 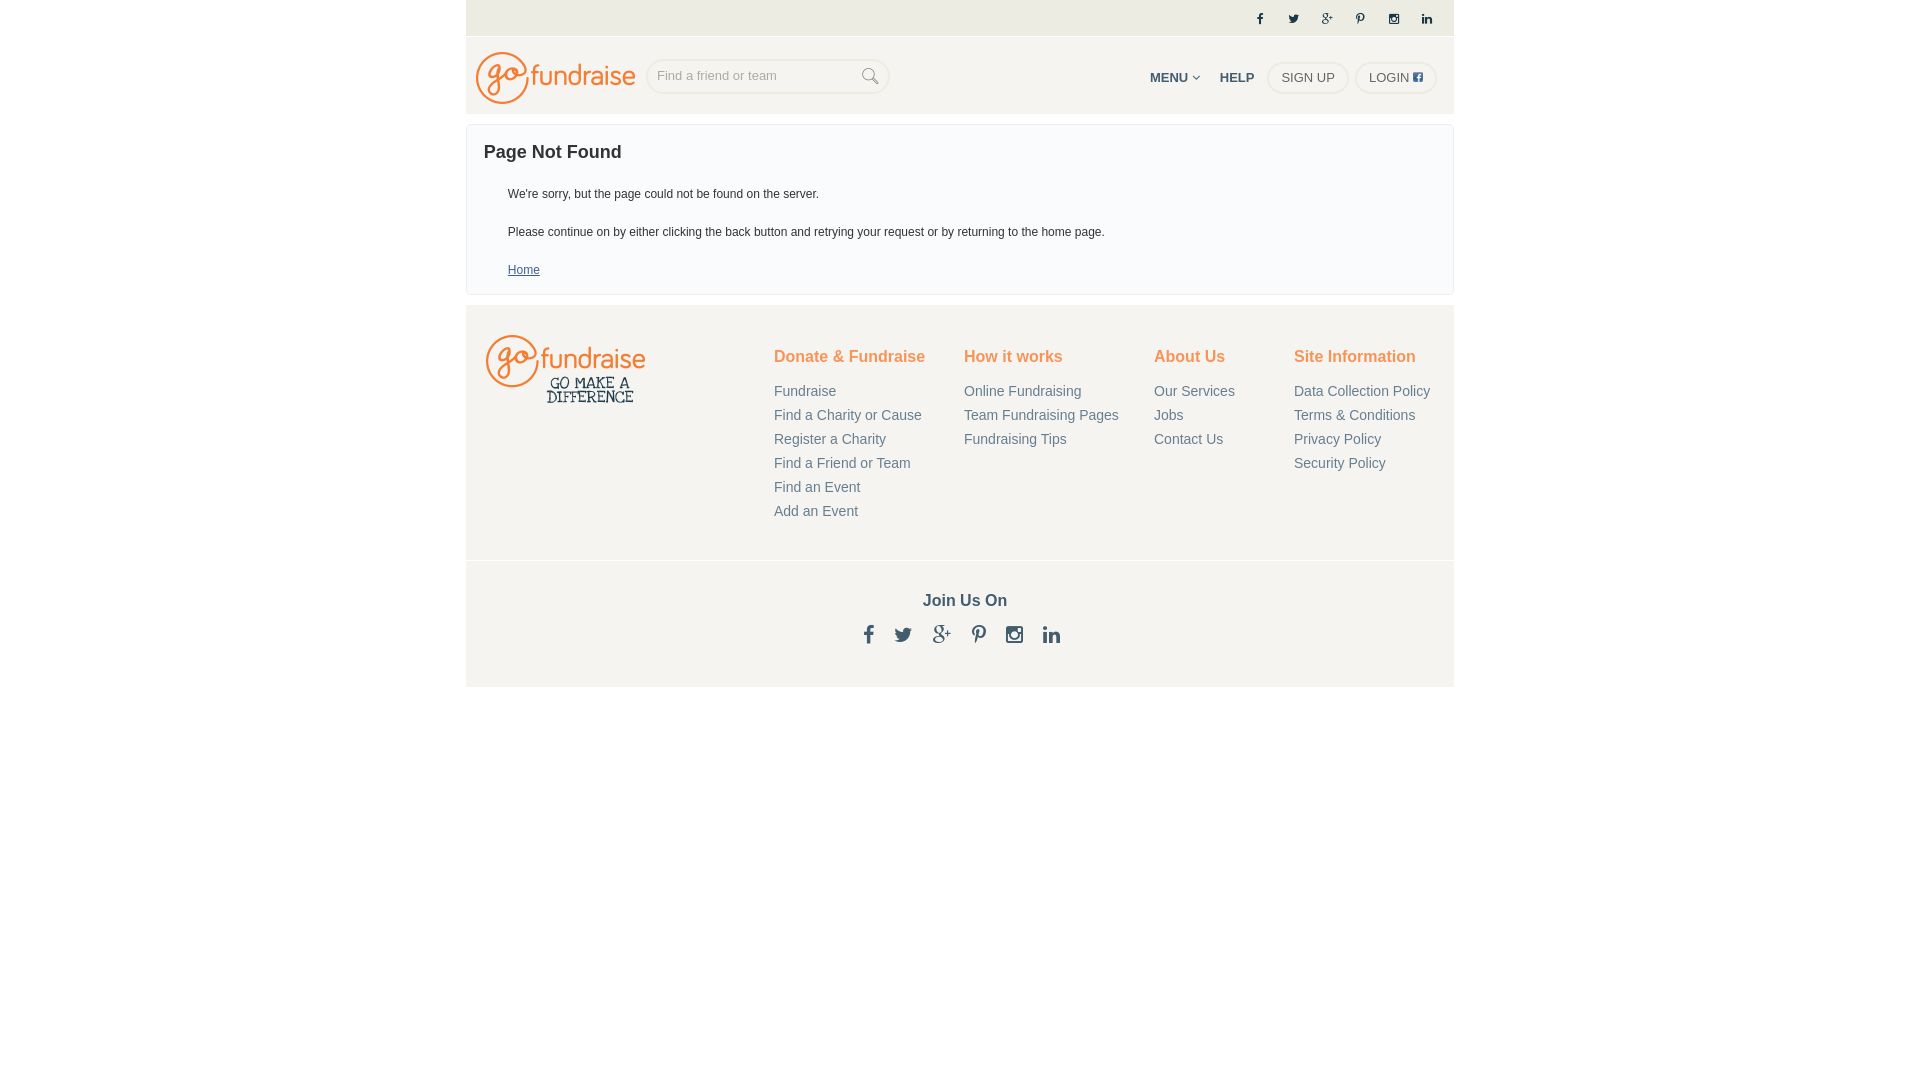 What do you see at coordinates (1394, 19) in the screenshot?
I see `Instagram` at bounding box center [1394, 19].